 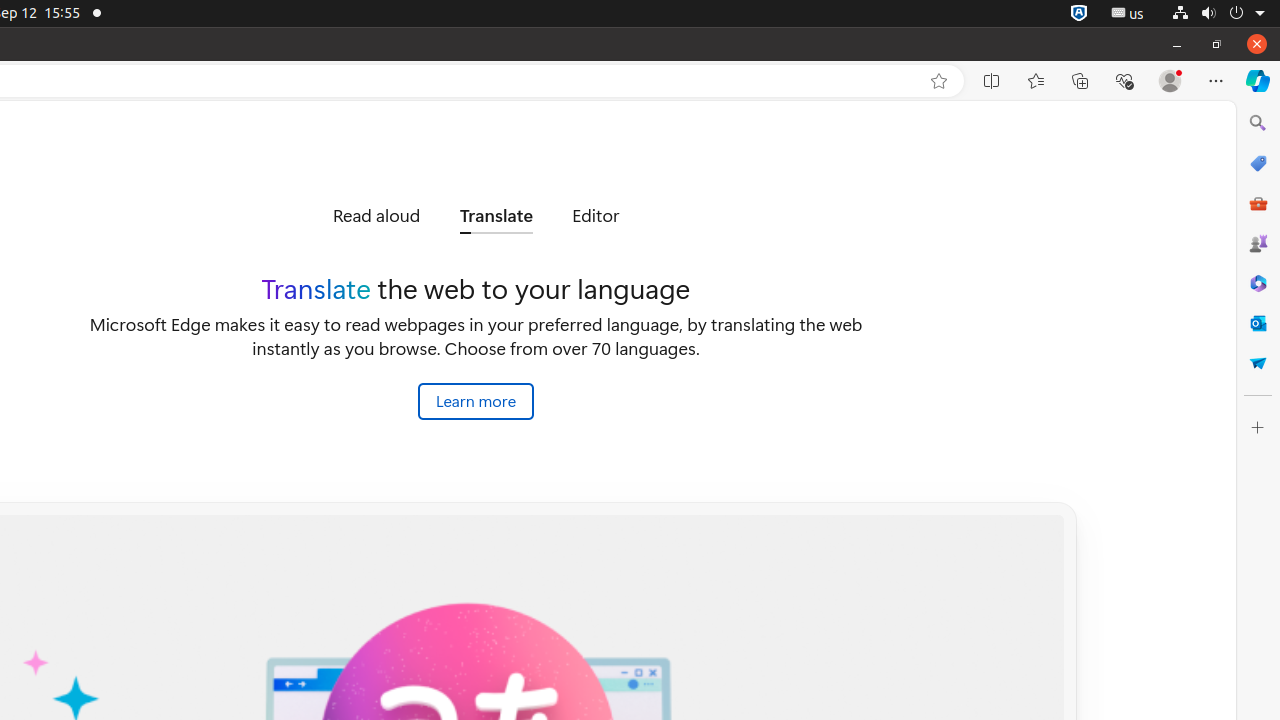 I want to click on System, so click(x=1218, y=14).